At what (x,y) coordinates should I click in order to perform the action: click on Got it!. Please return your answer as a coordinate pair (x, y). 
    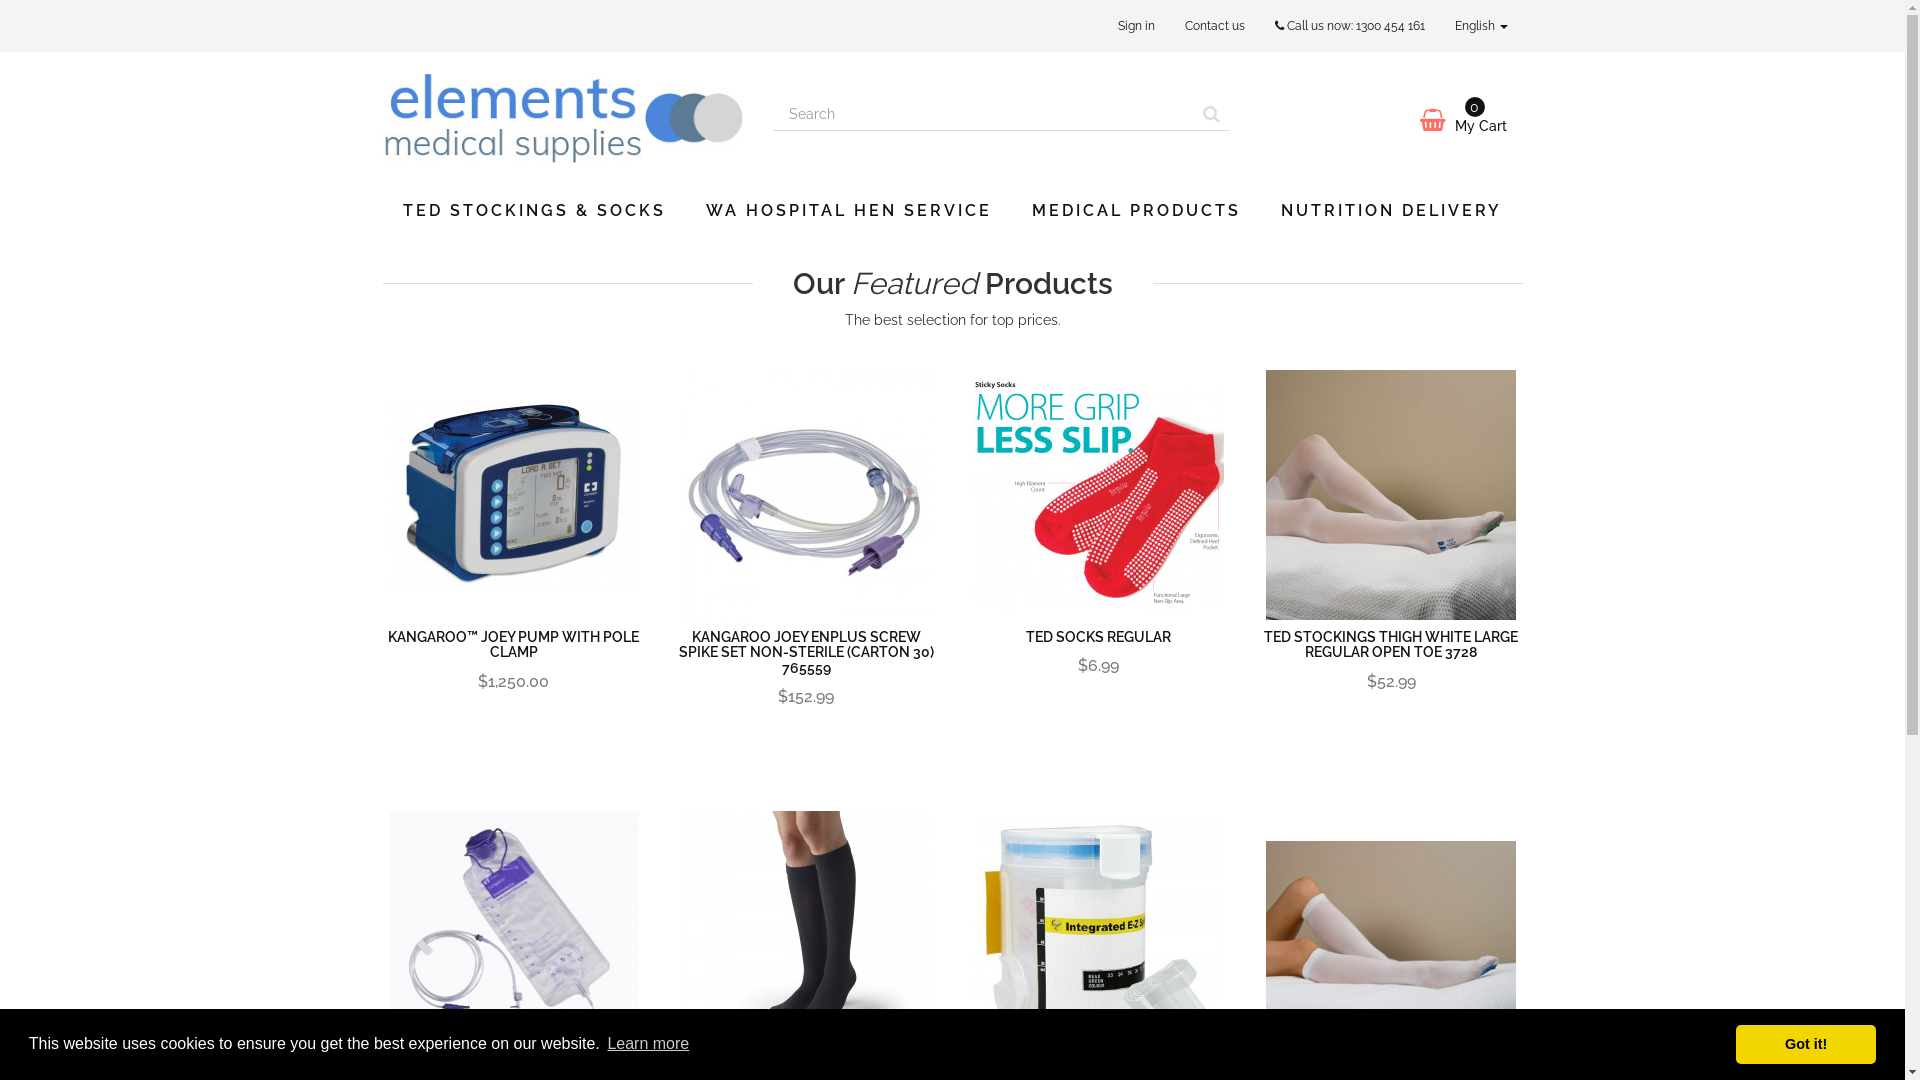
    Looking at the image, I should click on (1806, 1044).